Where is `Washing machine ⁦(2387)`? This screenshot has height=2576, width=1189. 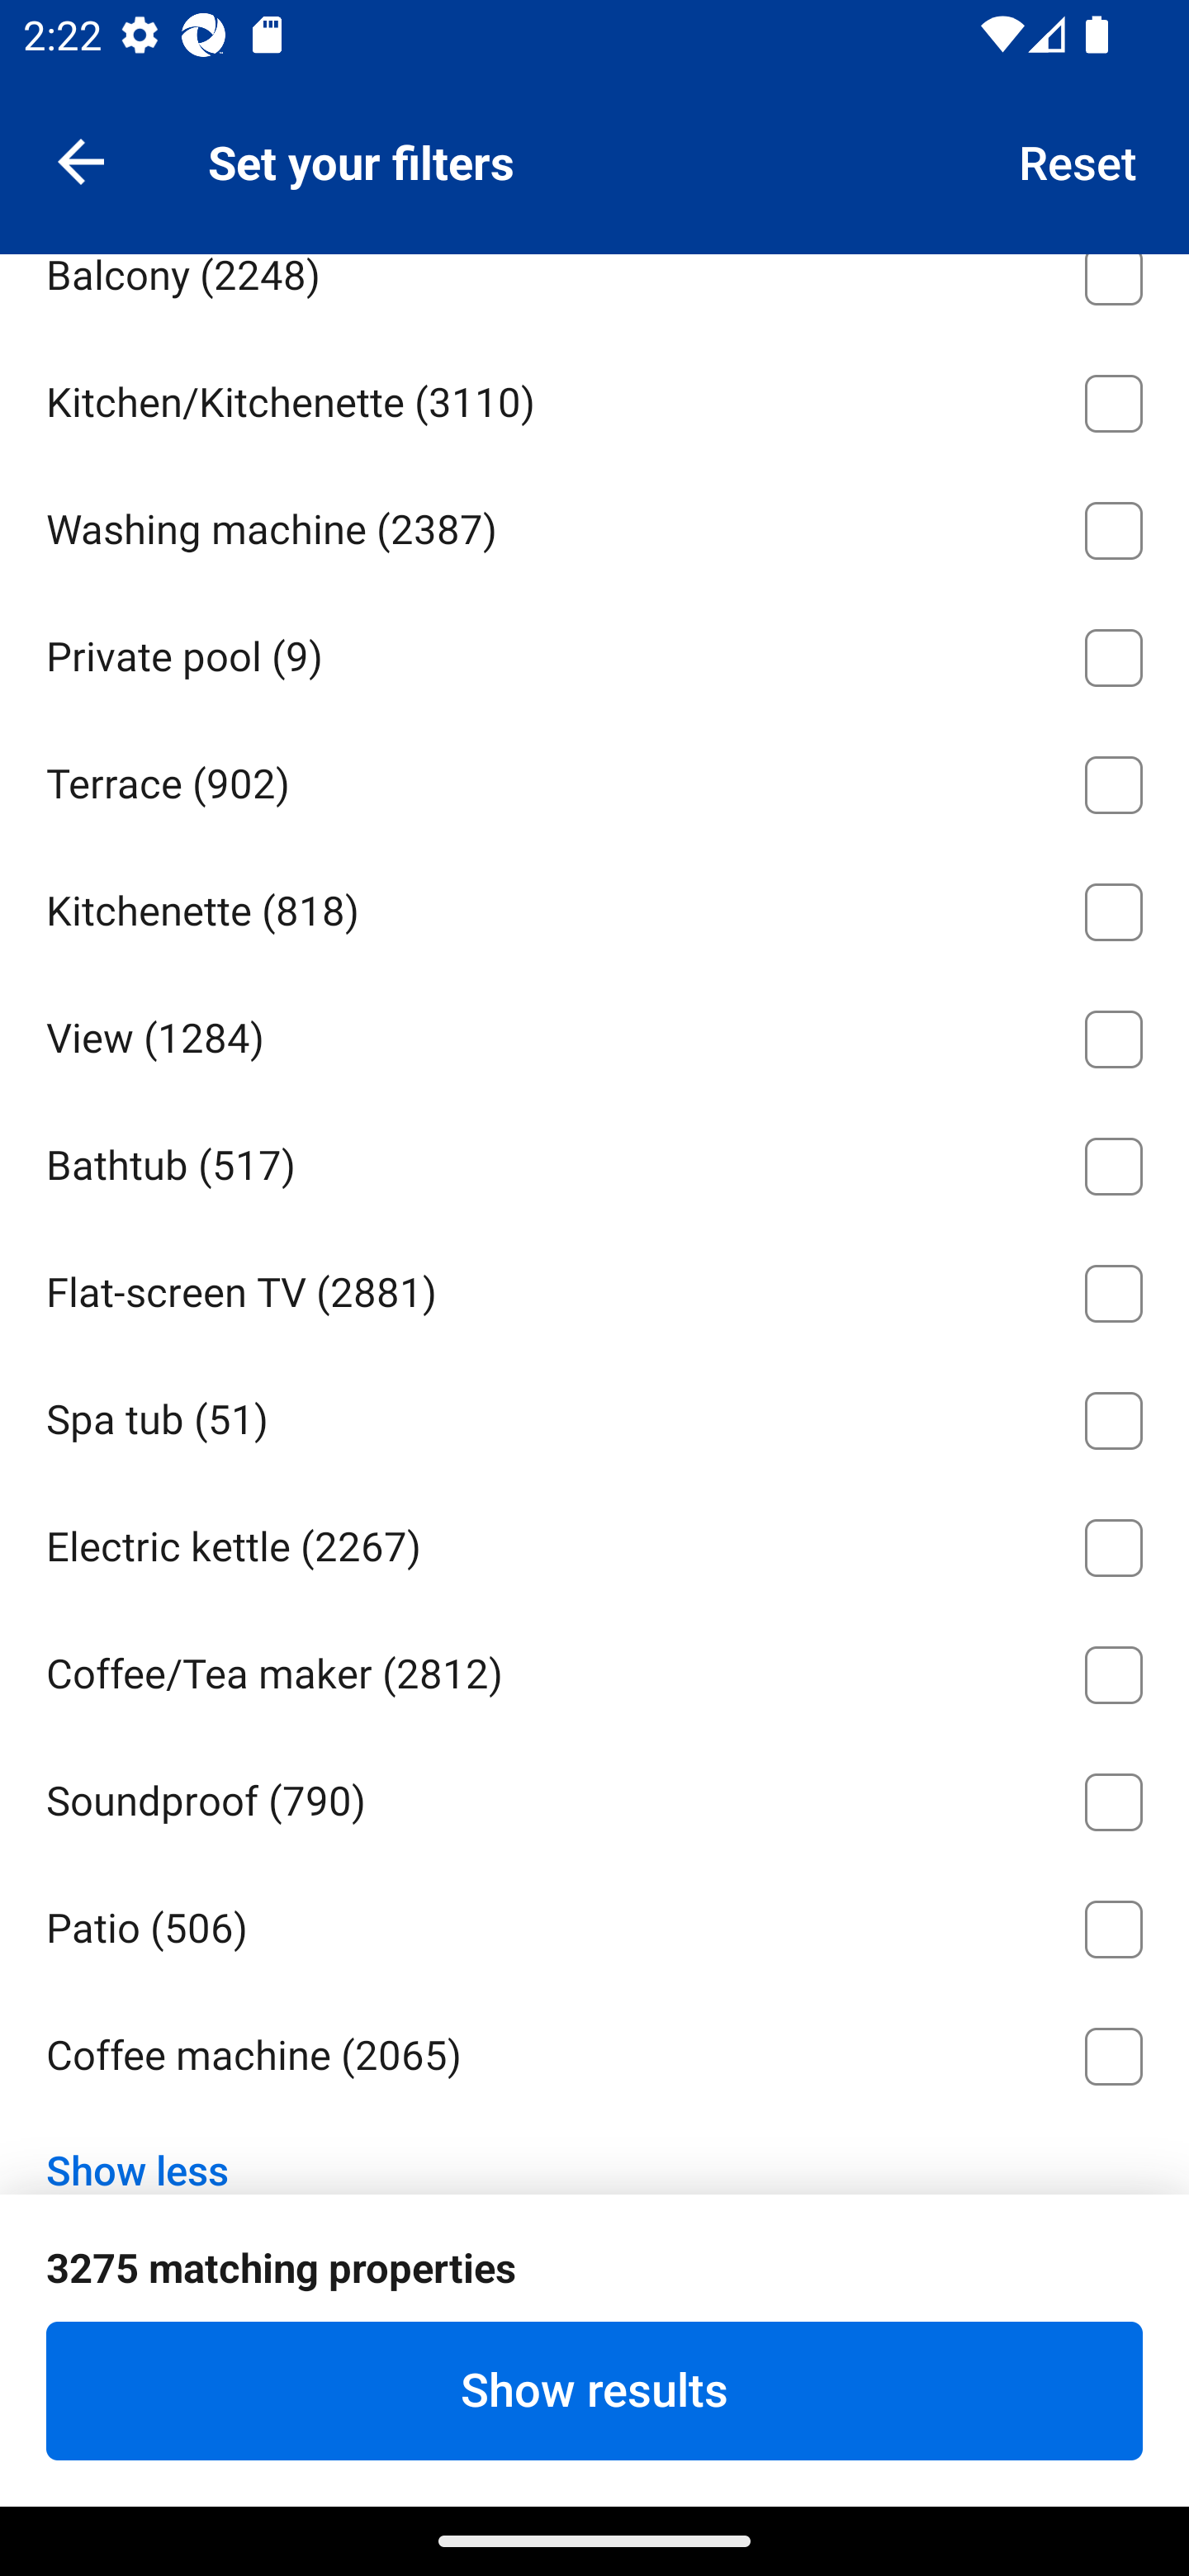 Washing machine ⁦(2387) is located at coordinates (594, 525).